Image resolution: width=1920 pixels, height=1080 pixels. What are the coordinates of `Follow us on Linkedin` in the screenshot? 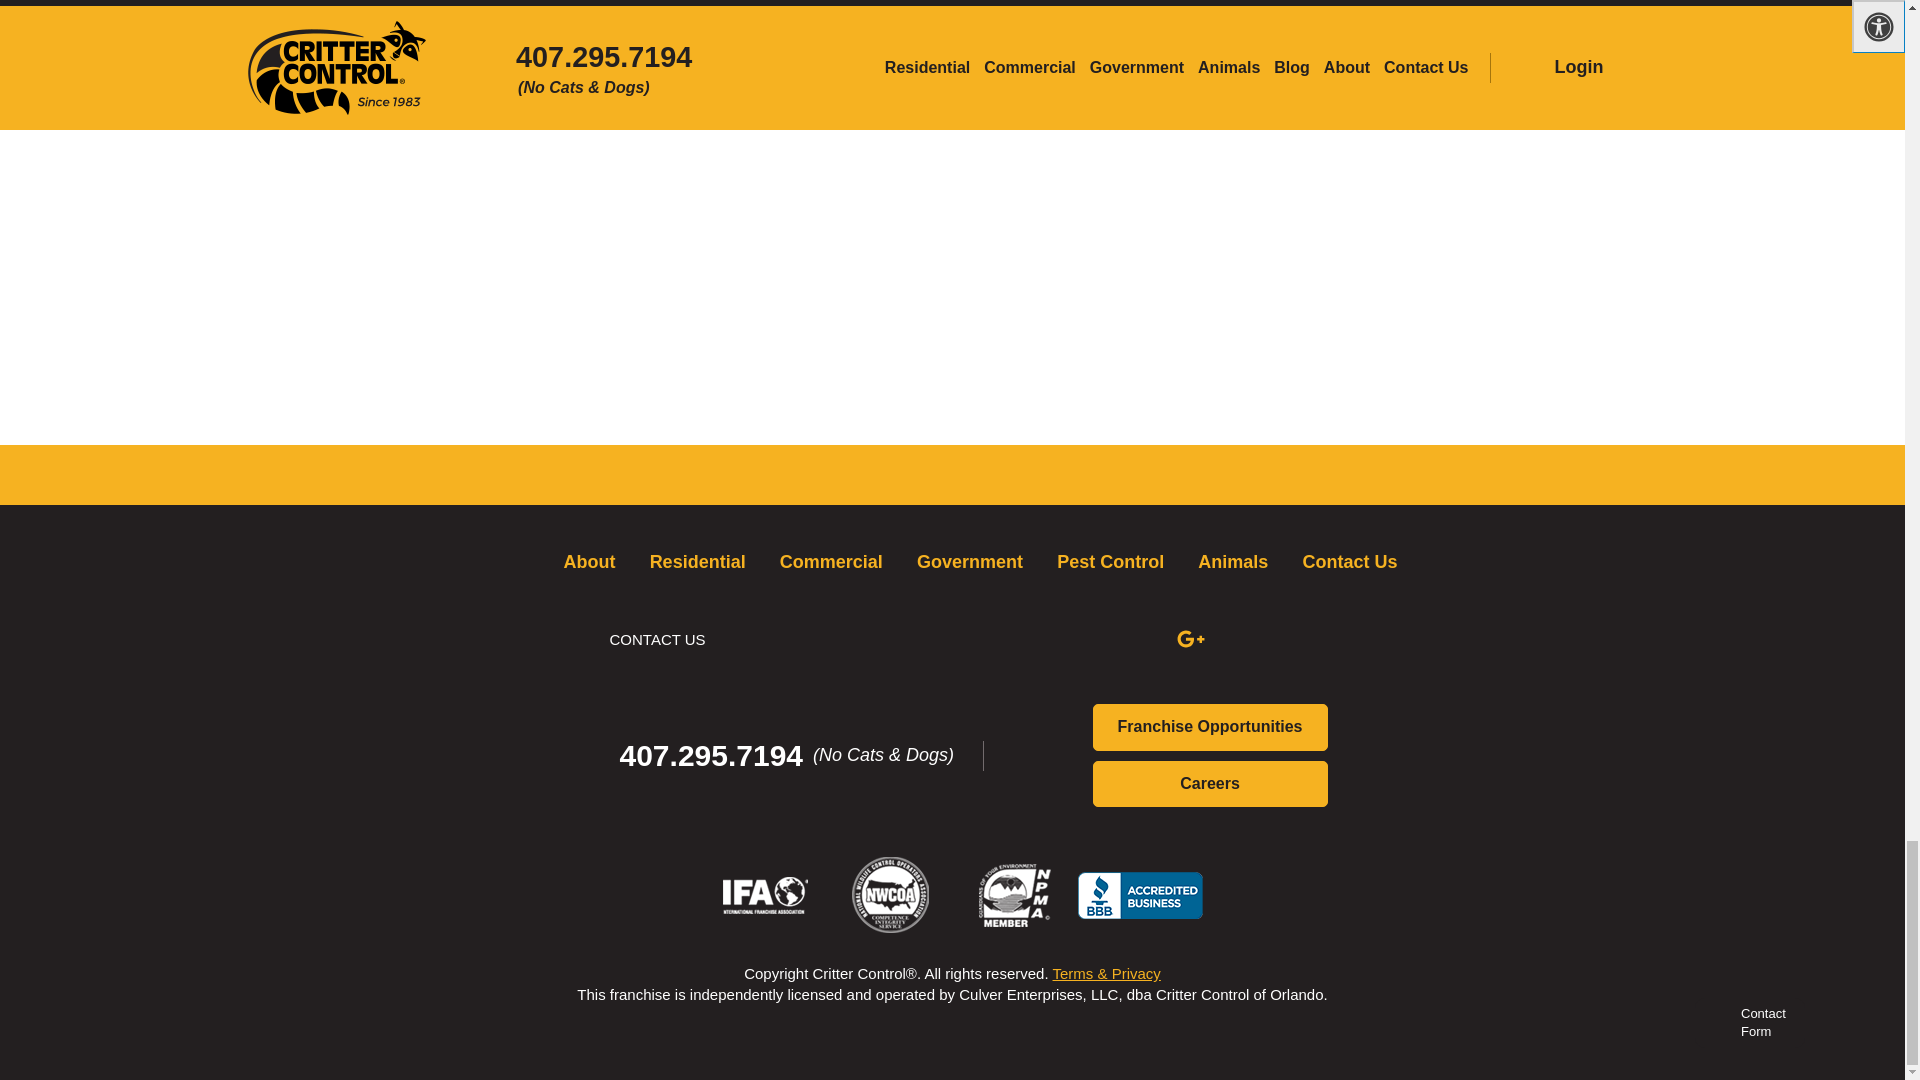 It's located at (1312, 640).